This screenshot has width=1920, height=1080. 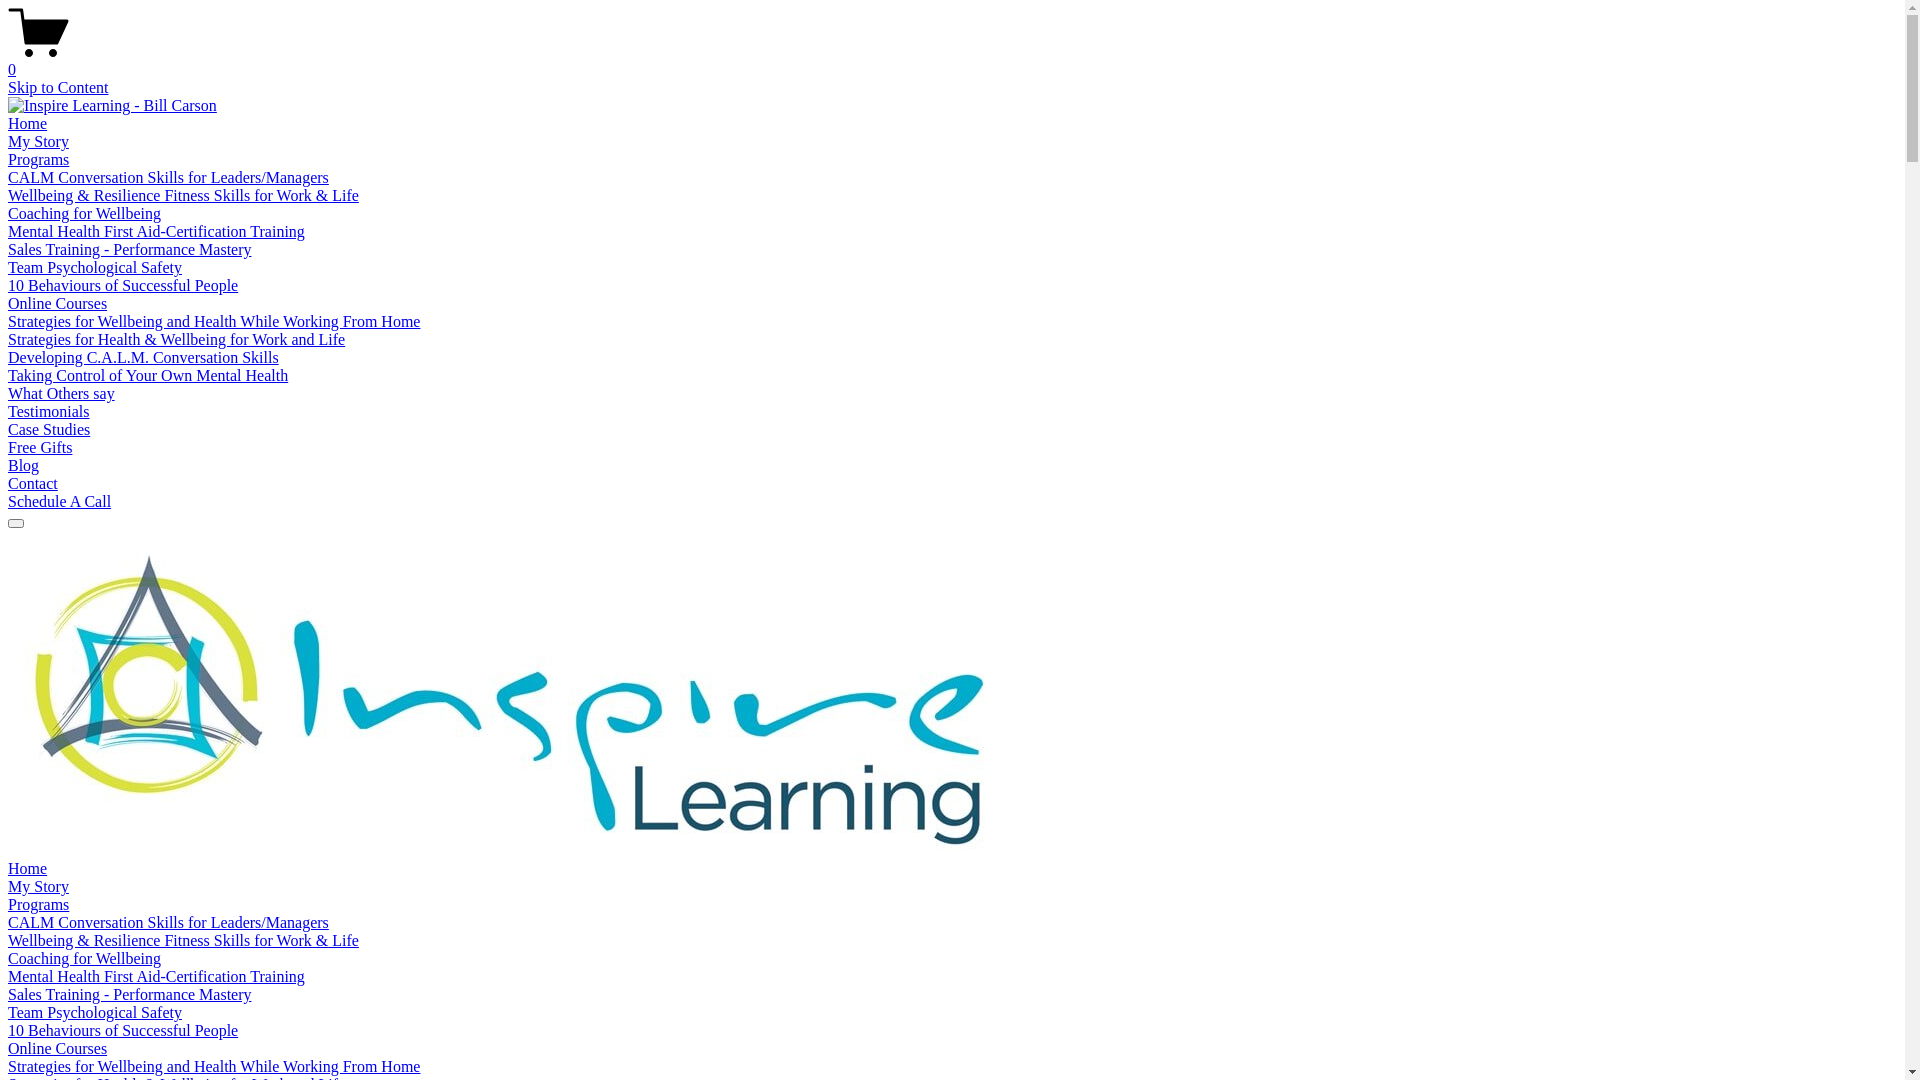 What do you see at coordinates (49, 430) in the screenshot?
I see `Case Studies` at bounding box center [49, 430].